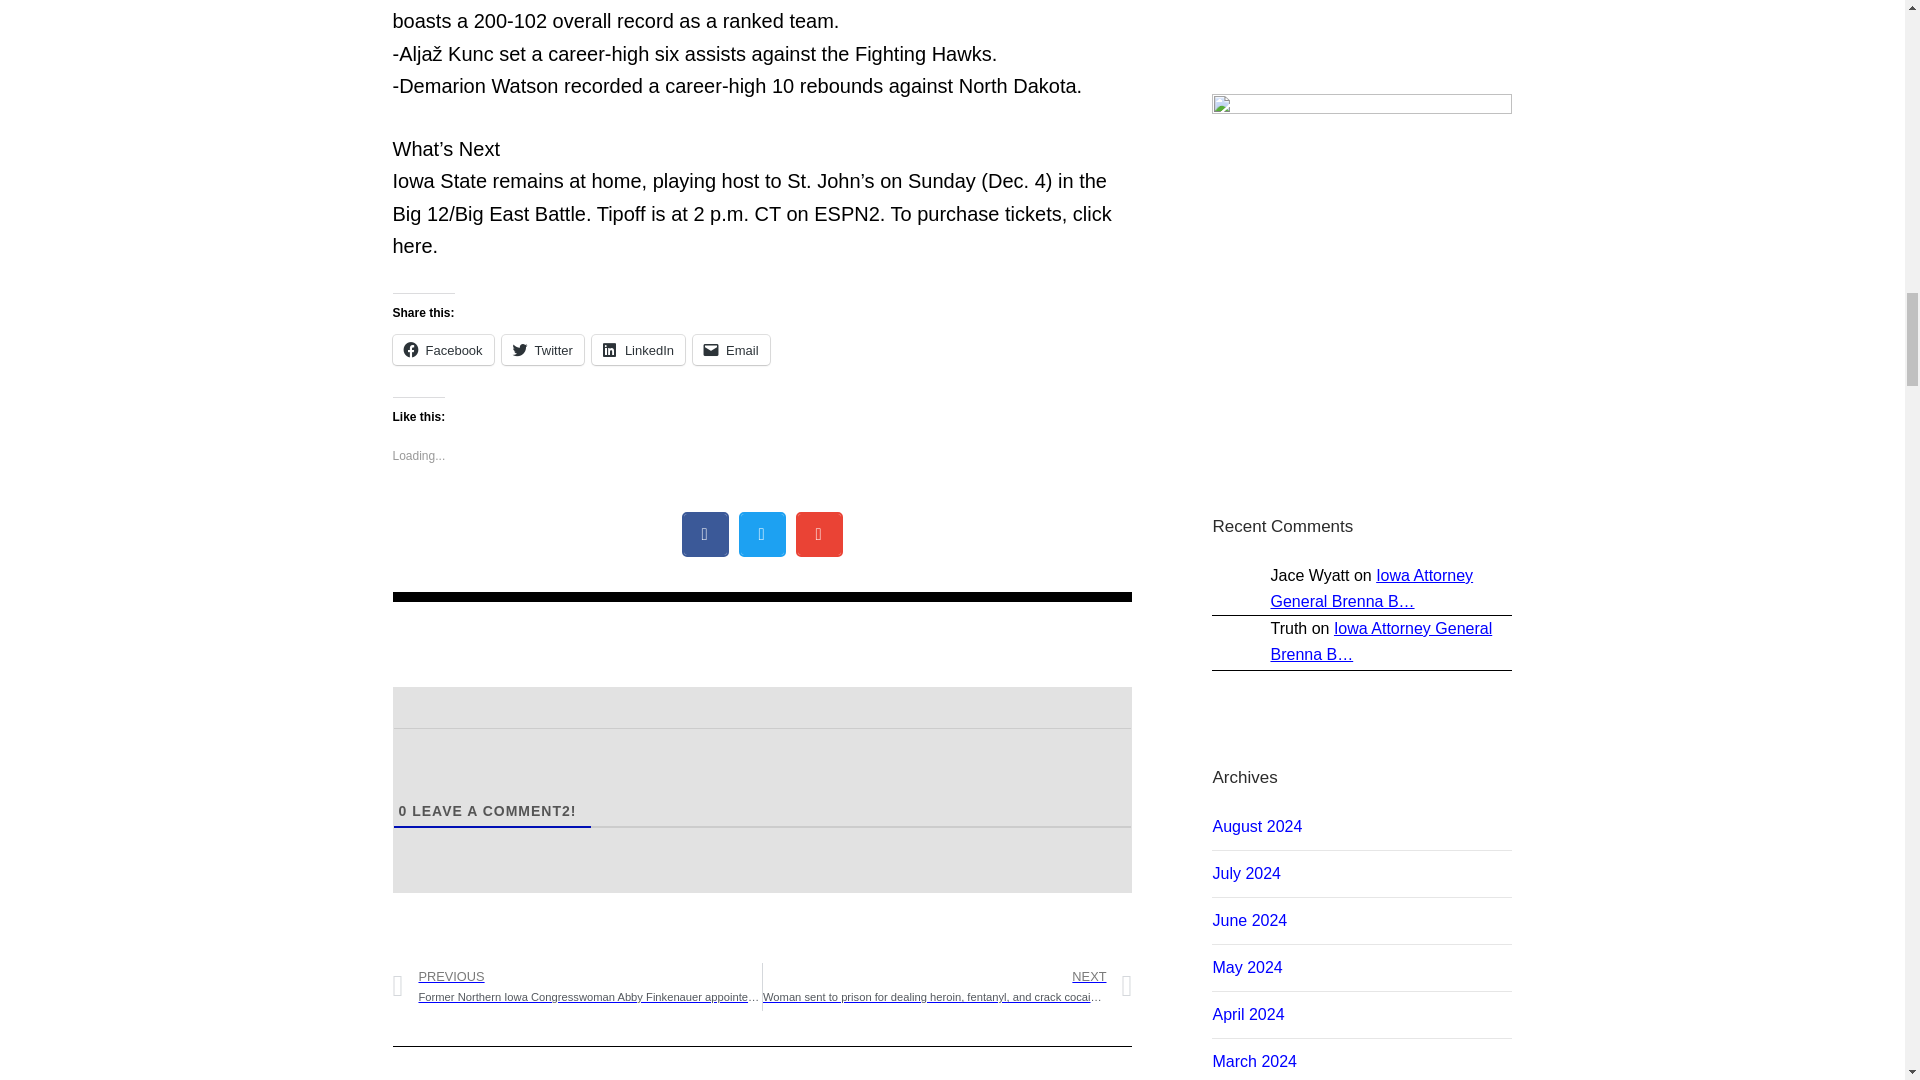 The width and height of the screenshot is (1920, 1080). What do you see at coordinates (442, 350) in the screenshot?
I see `Click to share on Facebook` at bounding box center [442, 350].